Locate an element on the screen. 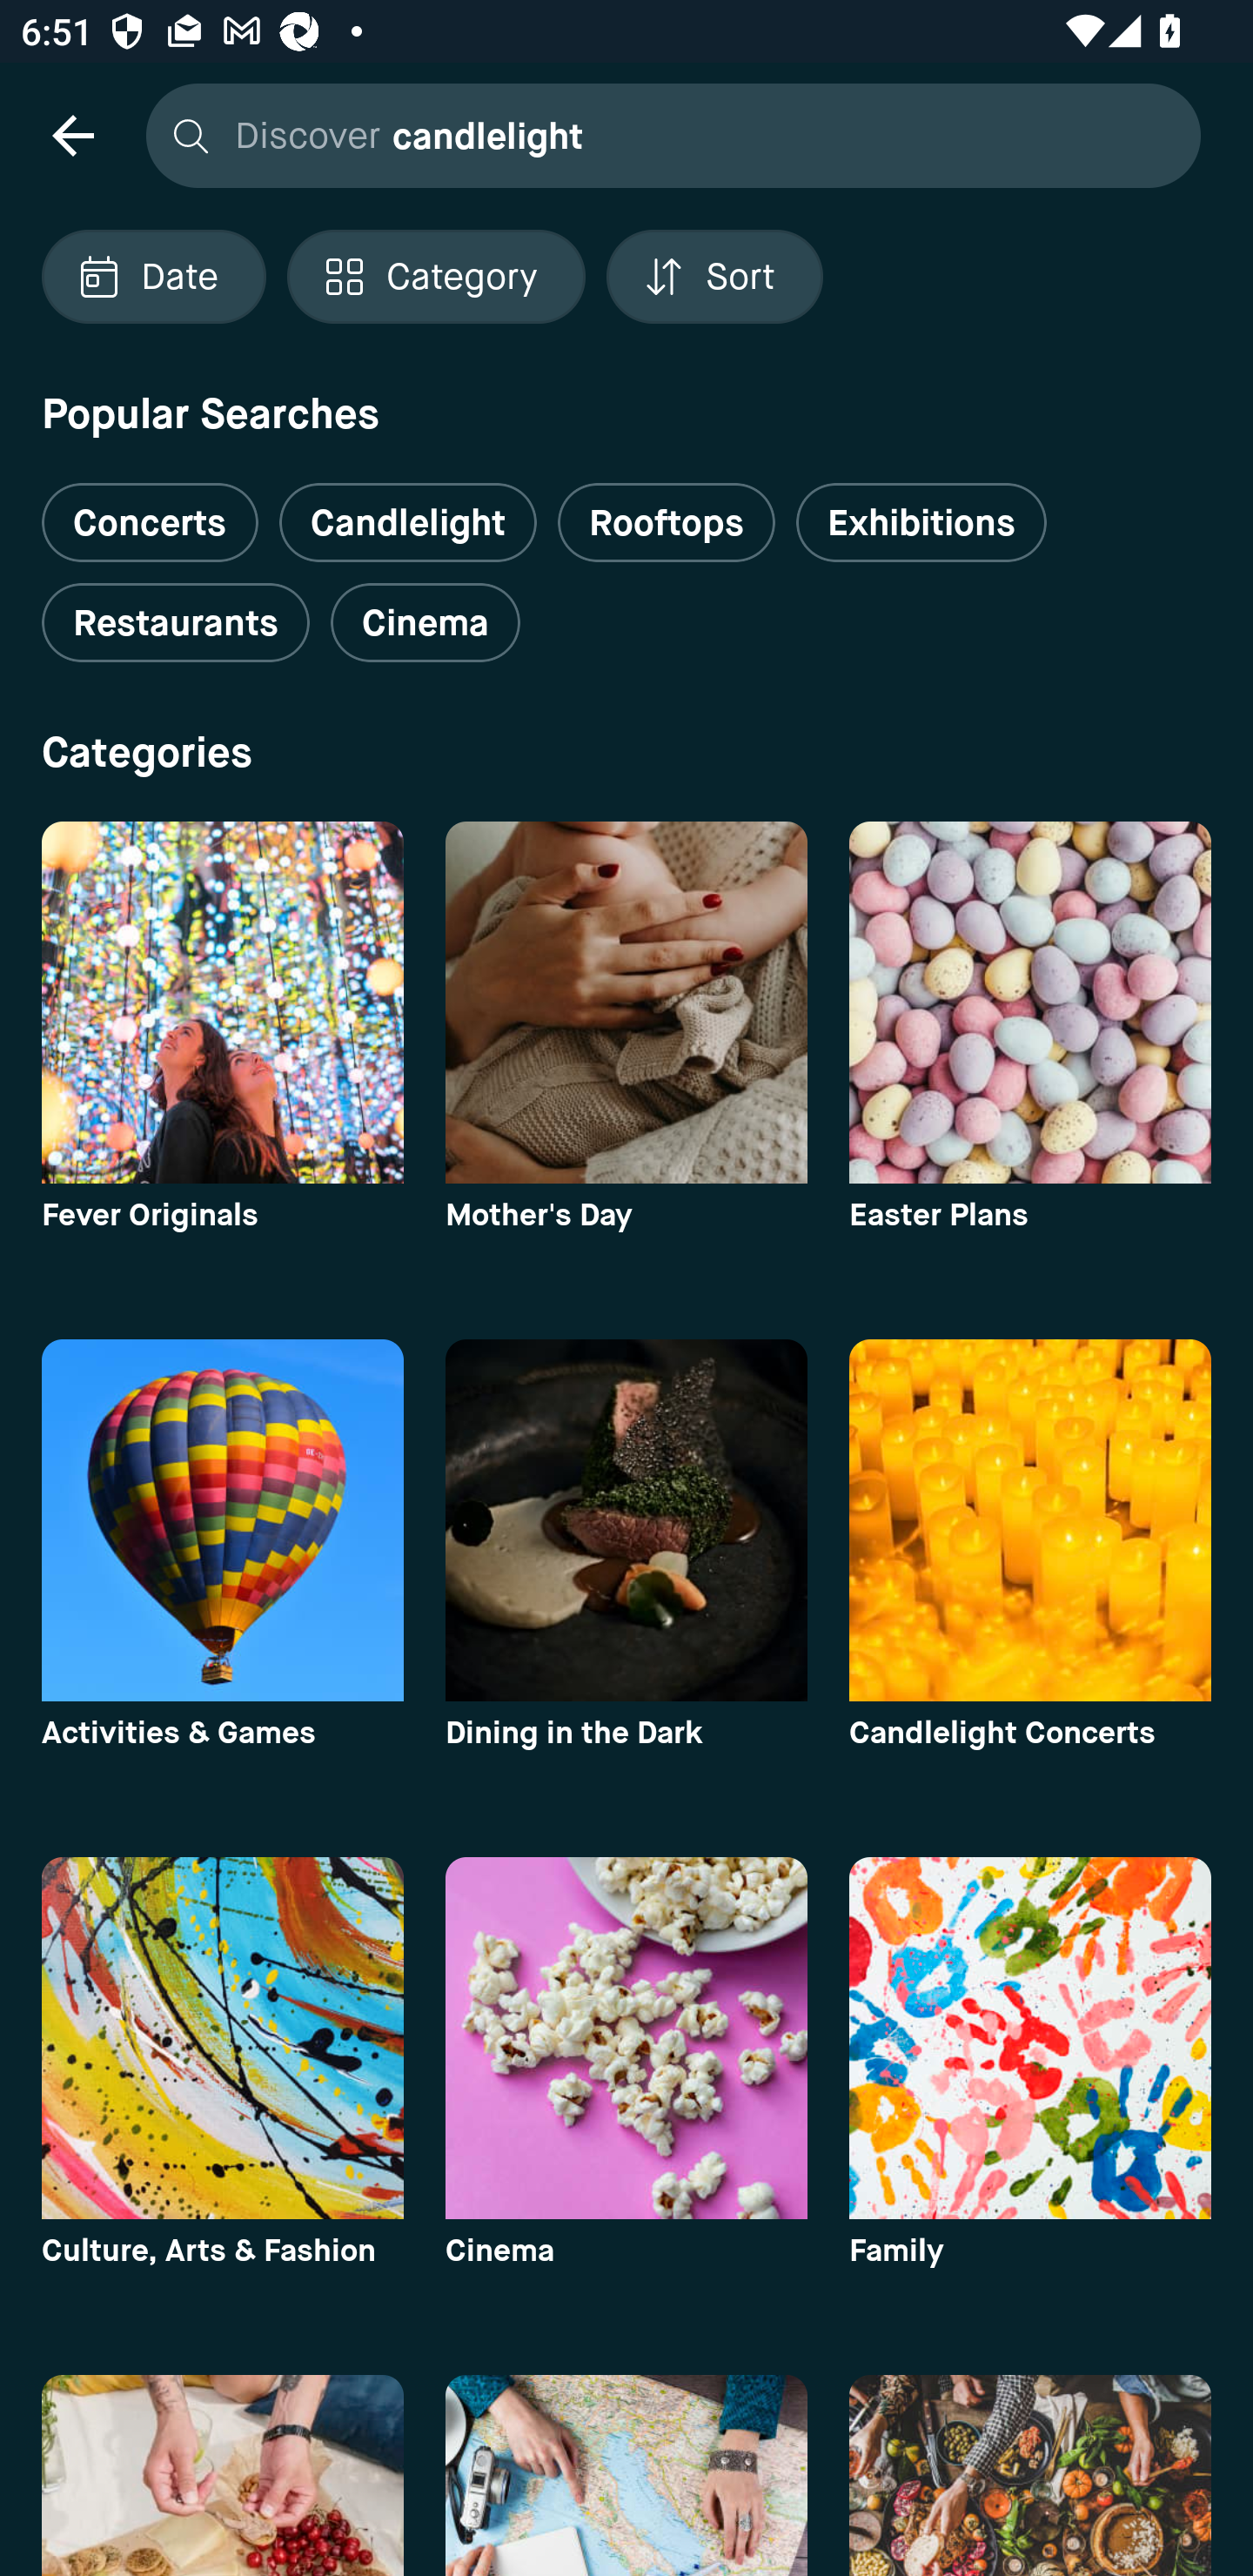 The width and height of the screenshot is (1253, 2576). Exhibitions is located at coordinates (921, 522).